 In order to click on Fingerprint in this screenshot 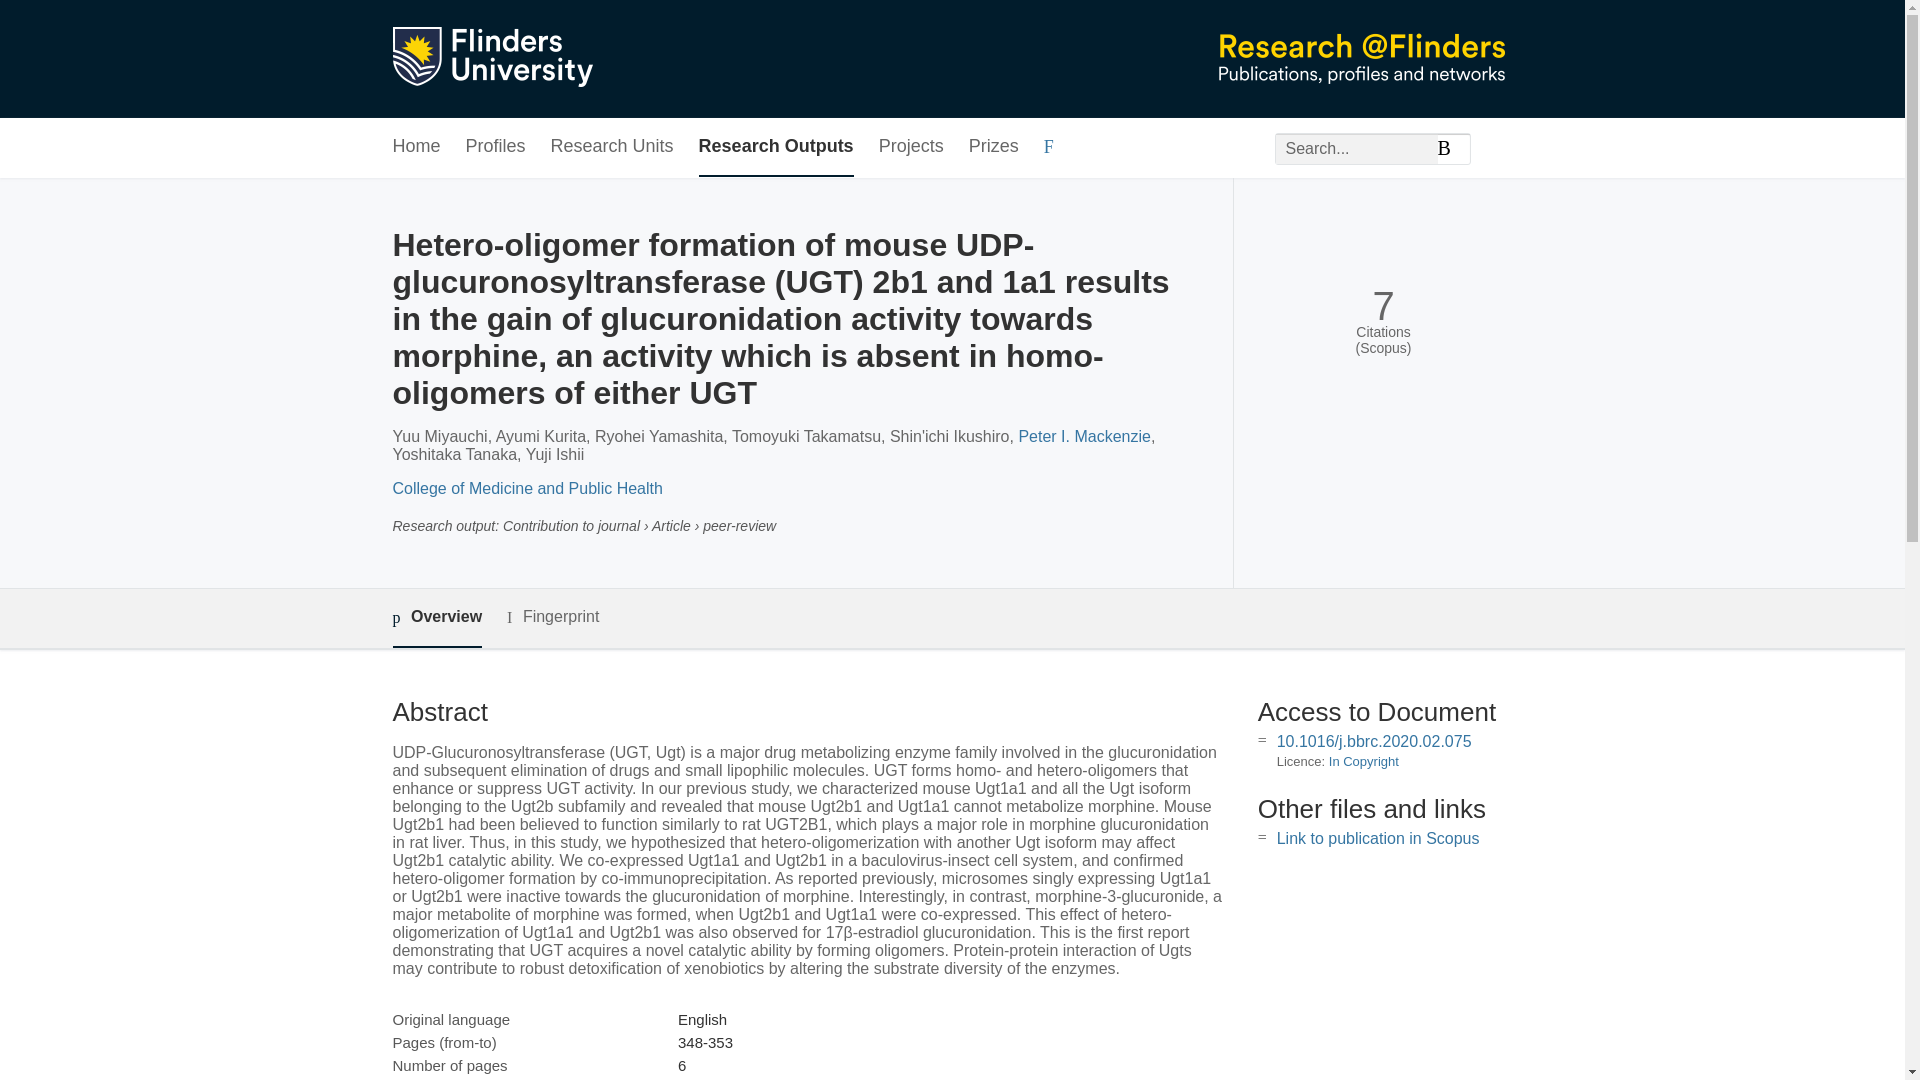, I will do `click(552, 616)`.